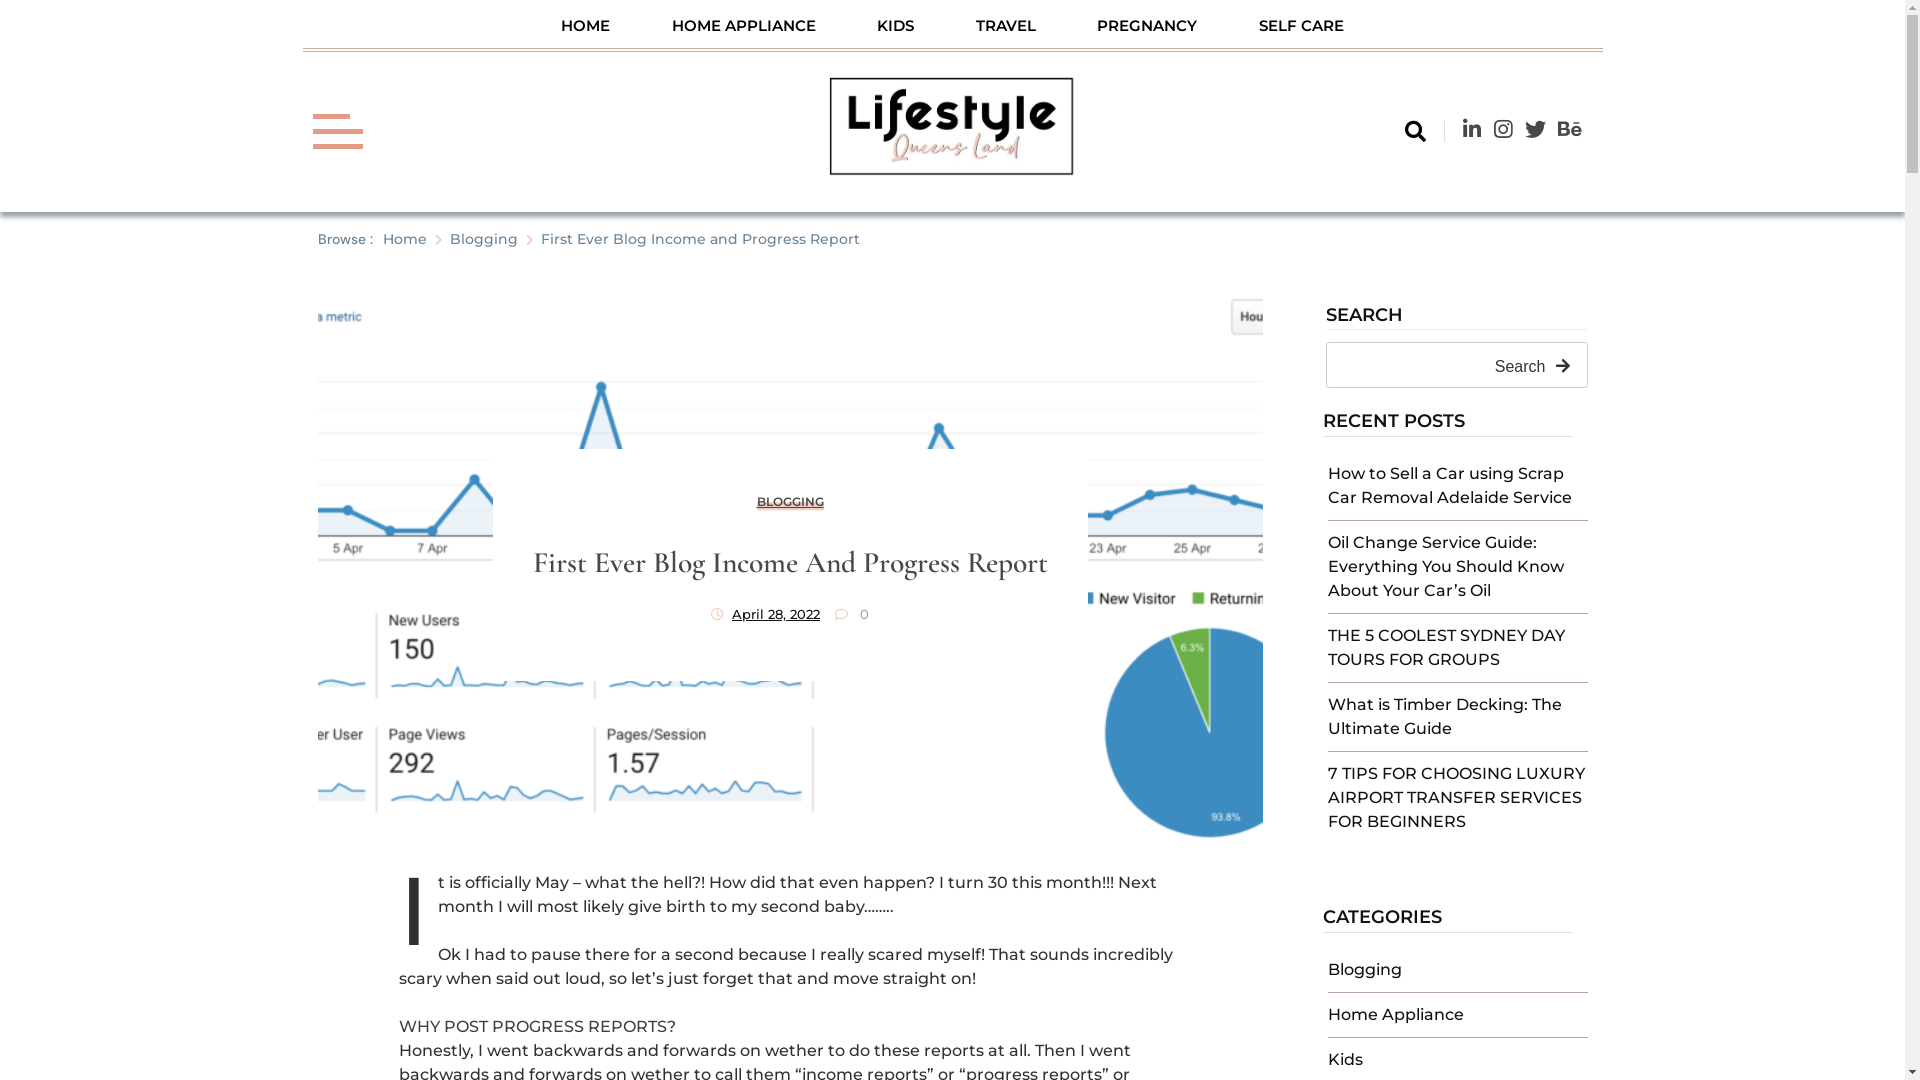 The width and height of the screenshot is (1920, 1080). I want to click on Home Appliance, so click(1396, 1014).